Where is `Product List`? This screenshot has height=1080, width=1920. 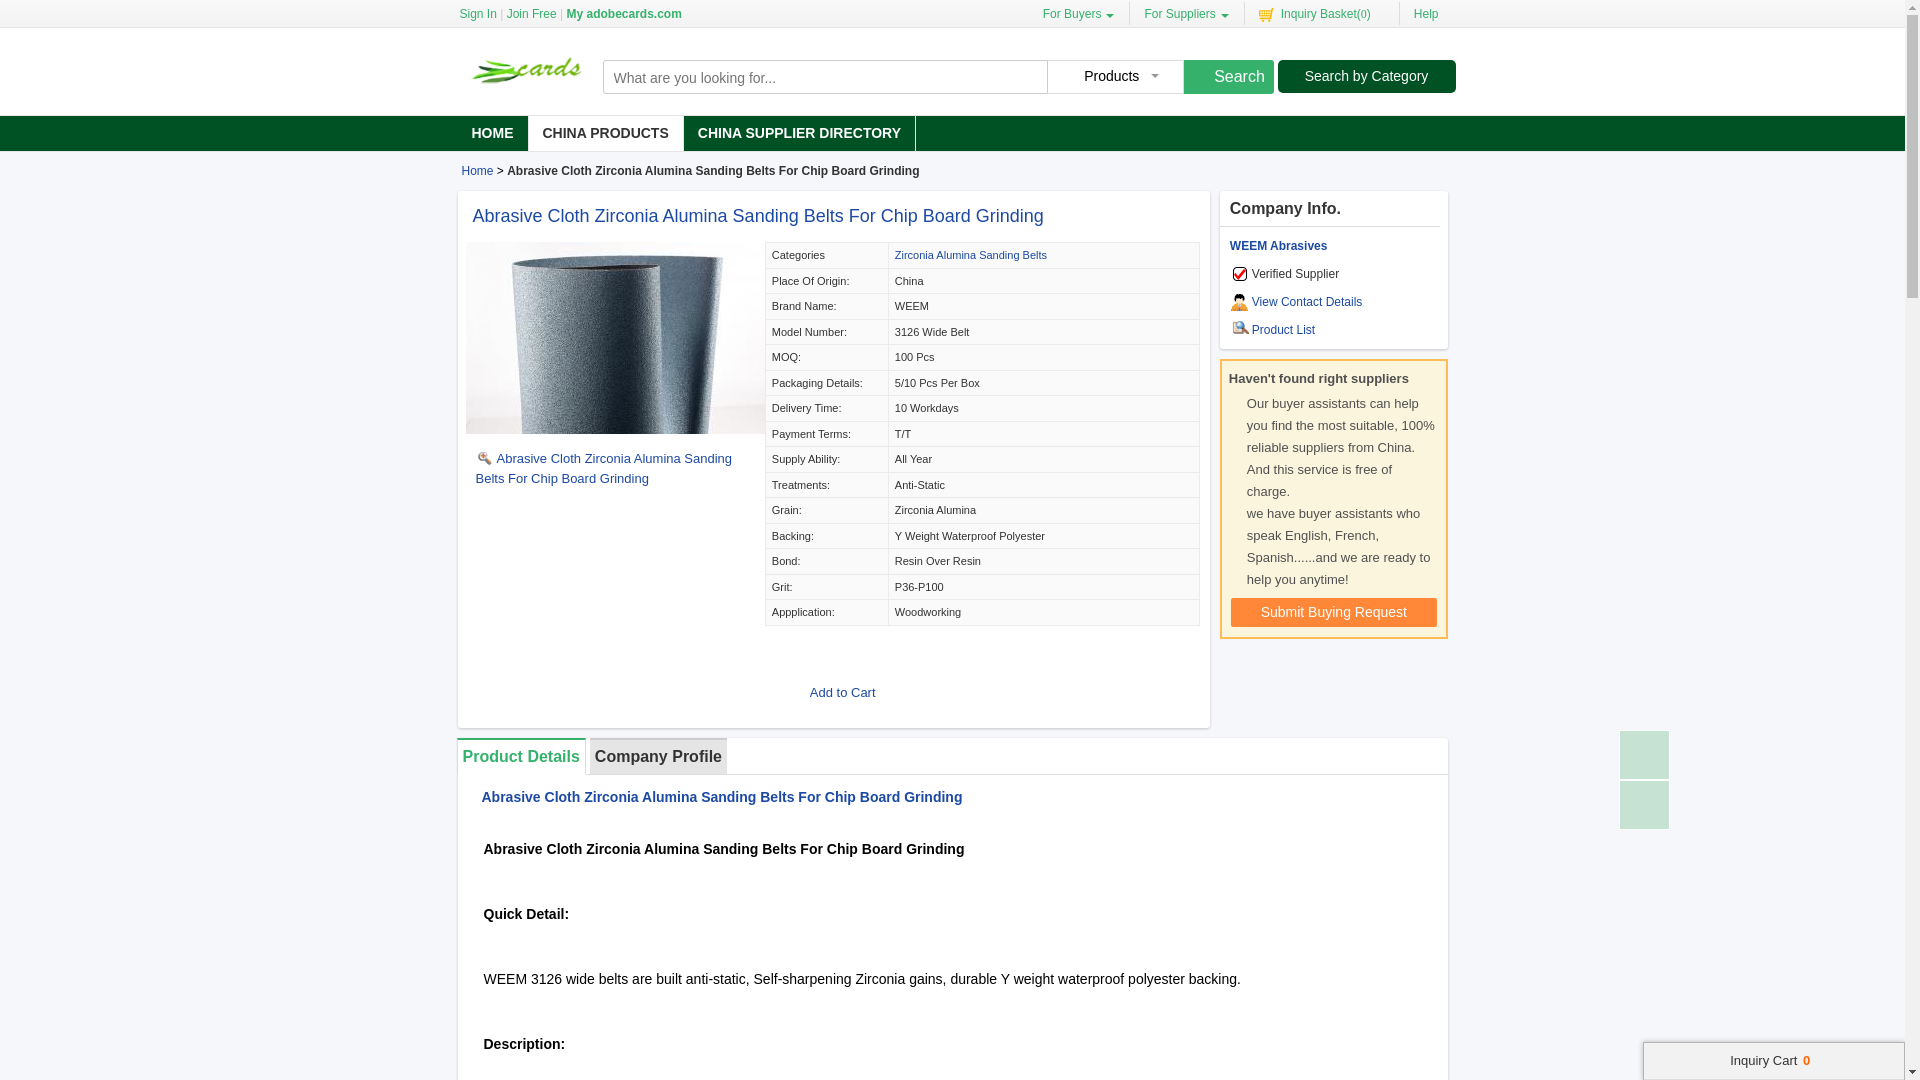
Product List is located at coordinates (1283, 329).